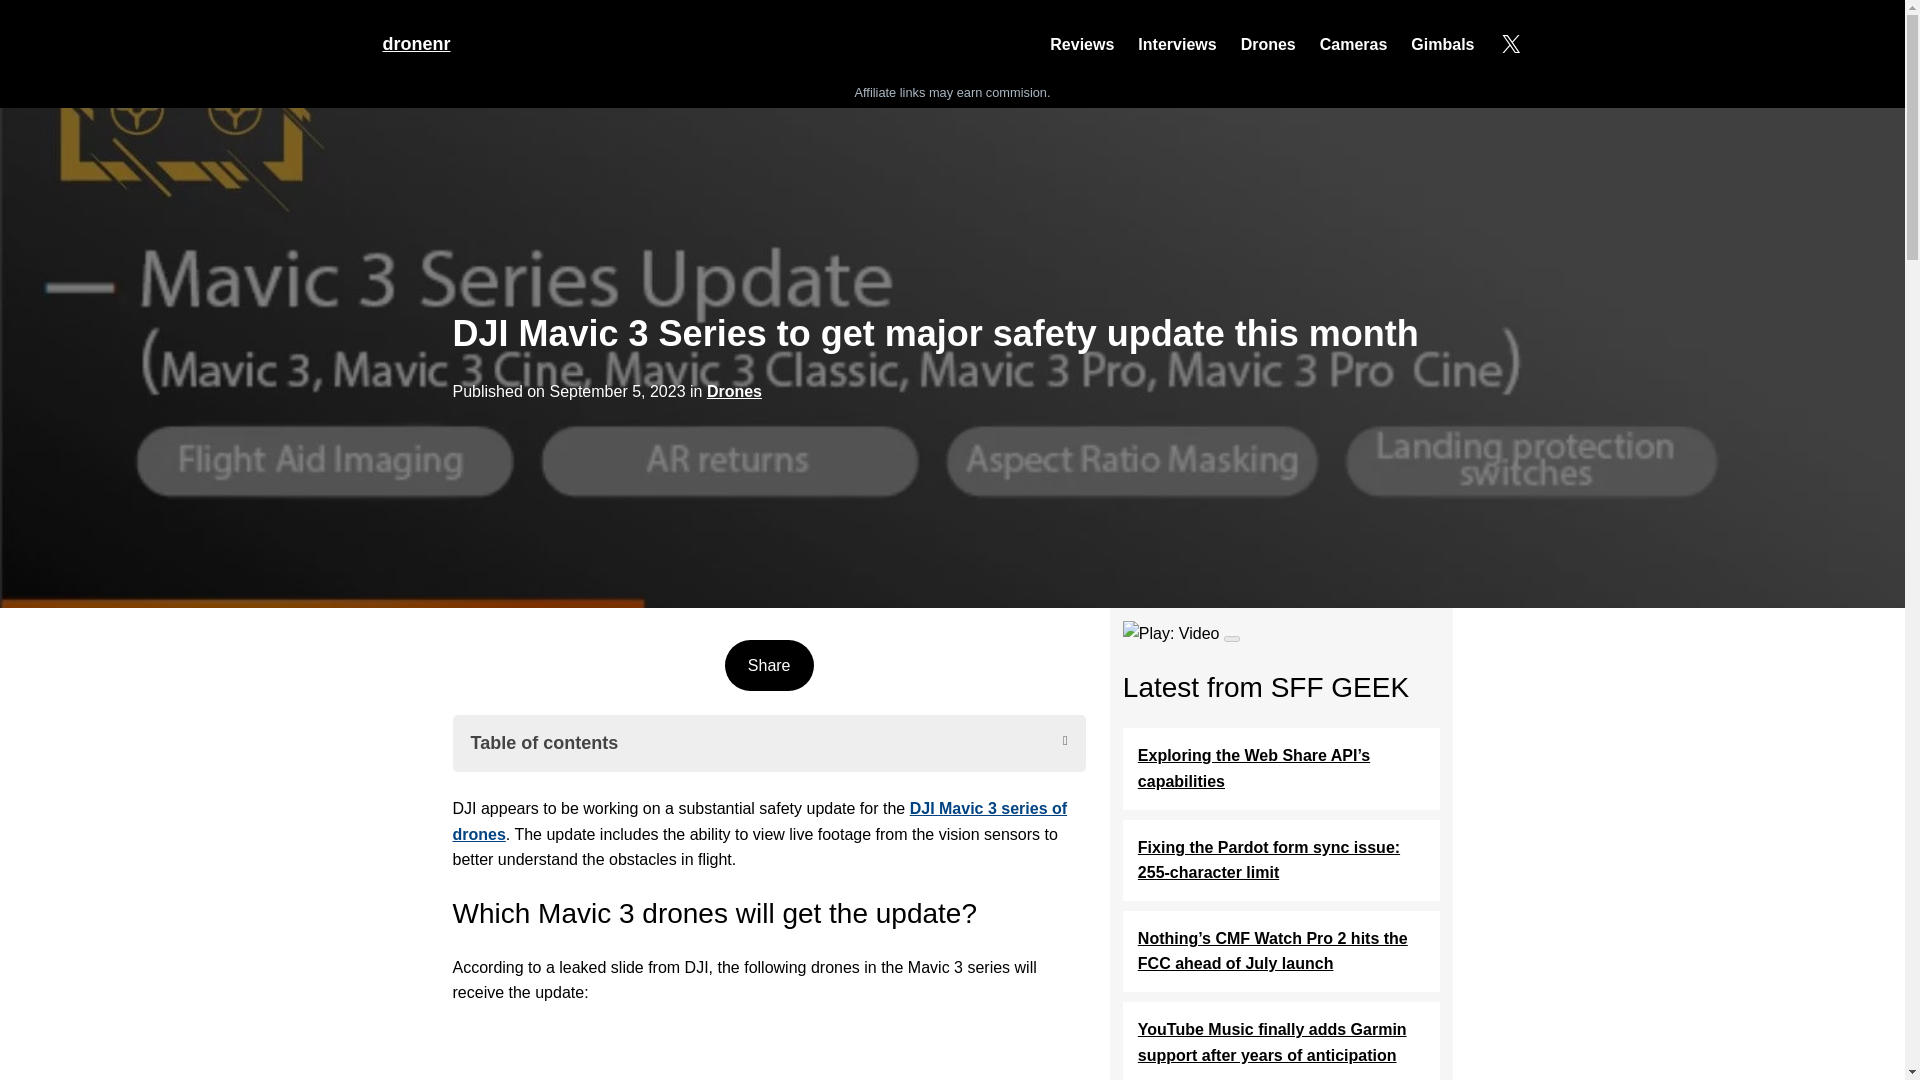 The height and width of the screenshot is (1080, 1920). Describe the element at coordinates (1442, 45) in the screenshot. I see `Gimbals` at that location.